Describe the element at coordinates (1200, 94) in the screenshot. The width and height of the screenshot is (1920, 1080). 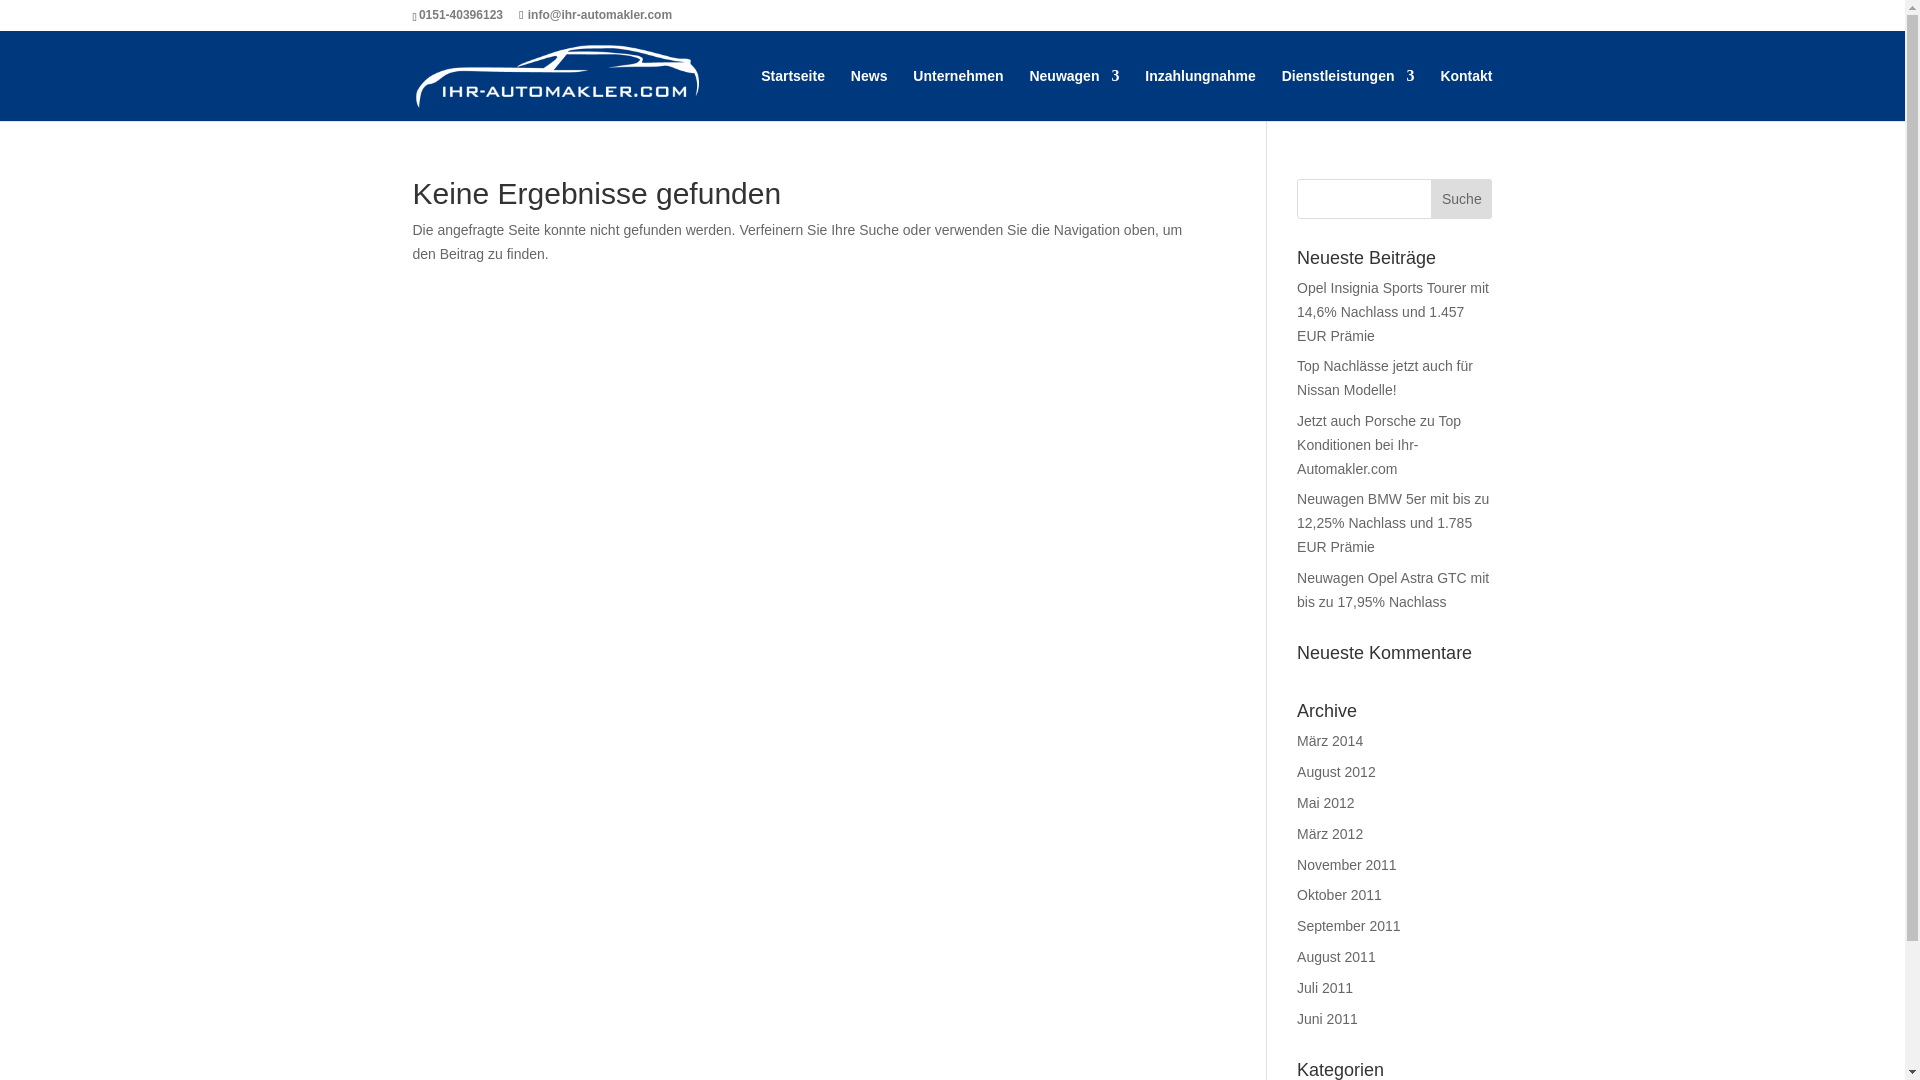
I see `Inzahlungnahme` at that location.